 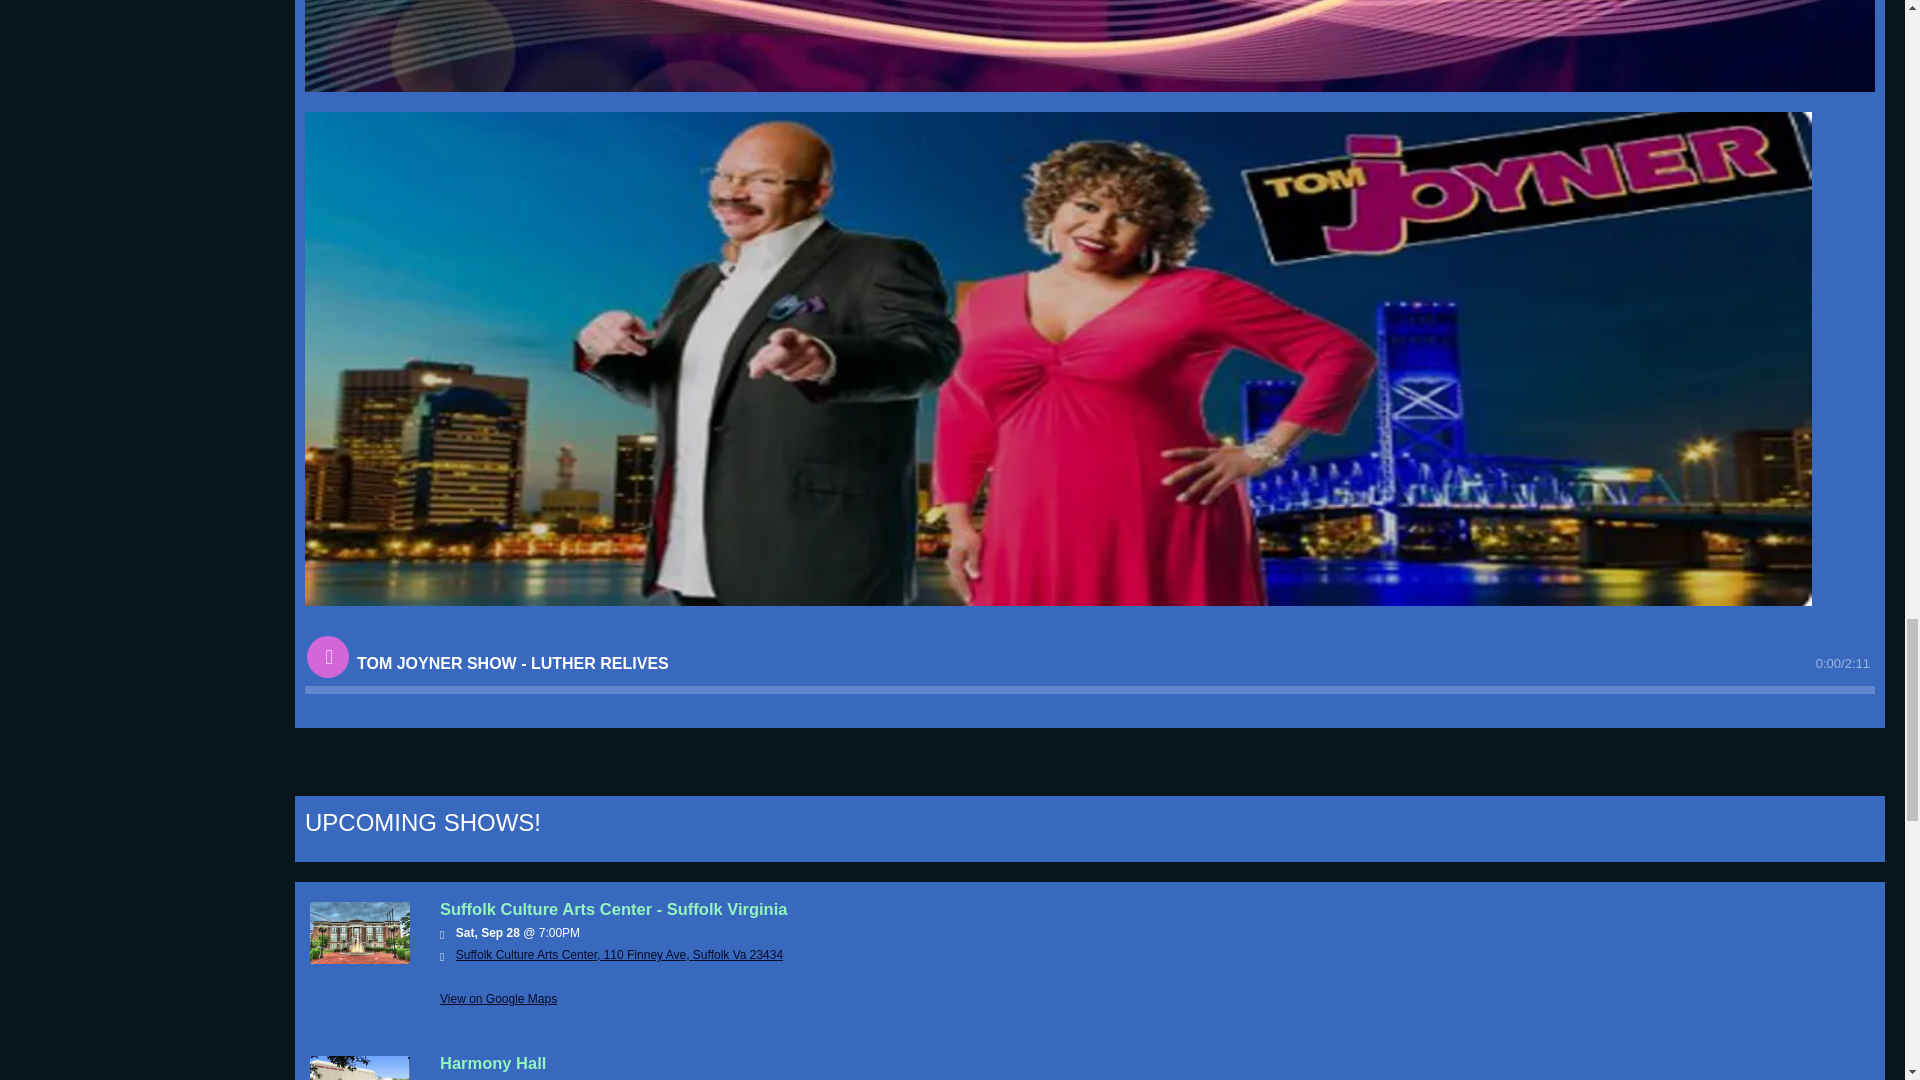 I want to click on View on Google Maps, so click(x=620, y=955).